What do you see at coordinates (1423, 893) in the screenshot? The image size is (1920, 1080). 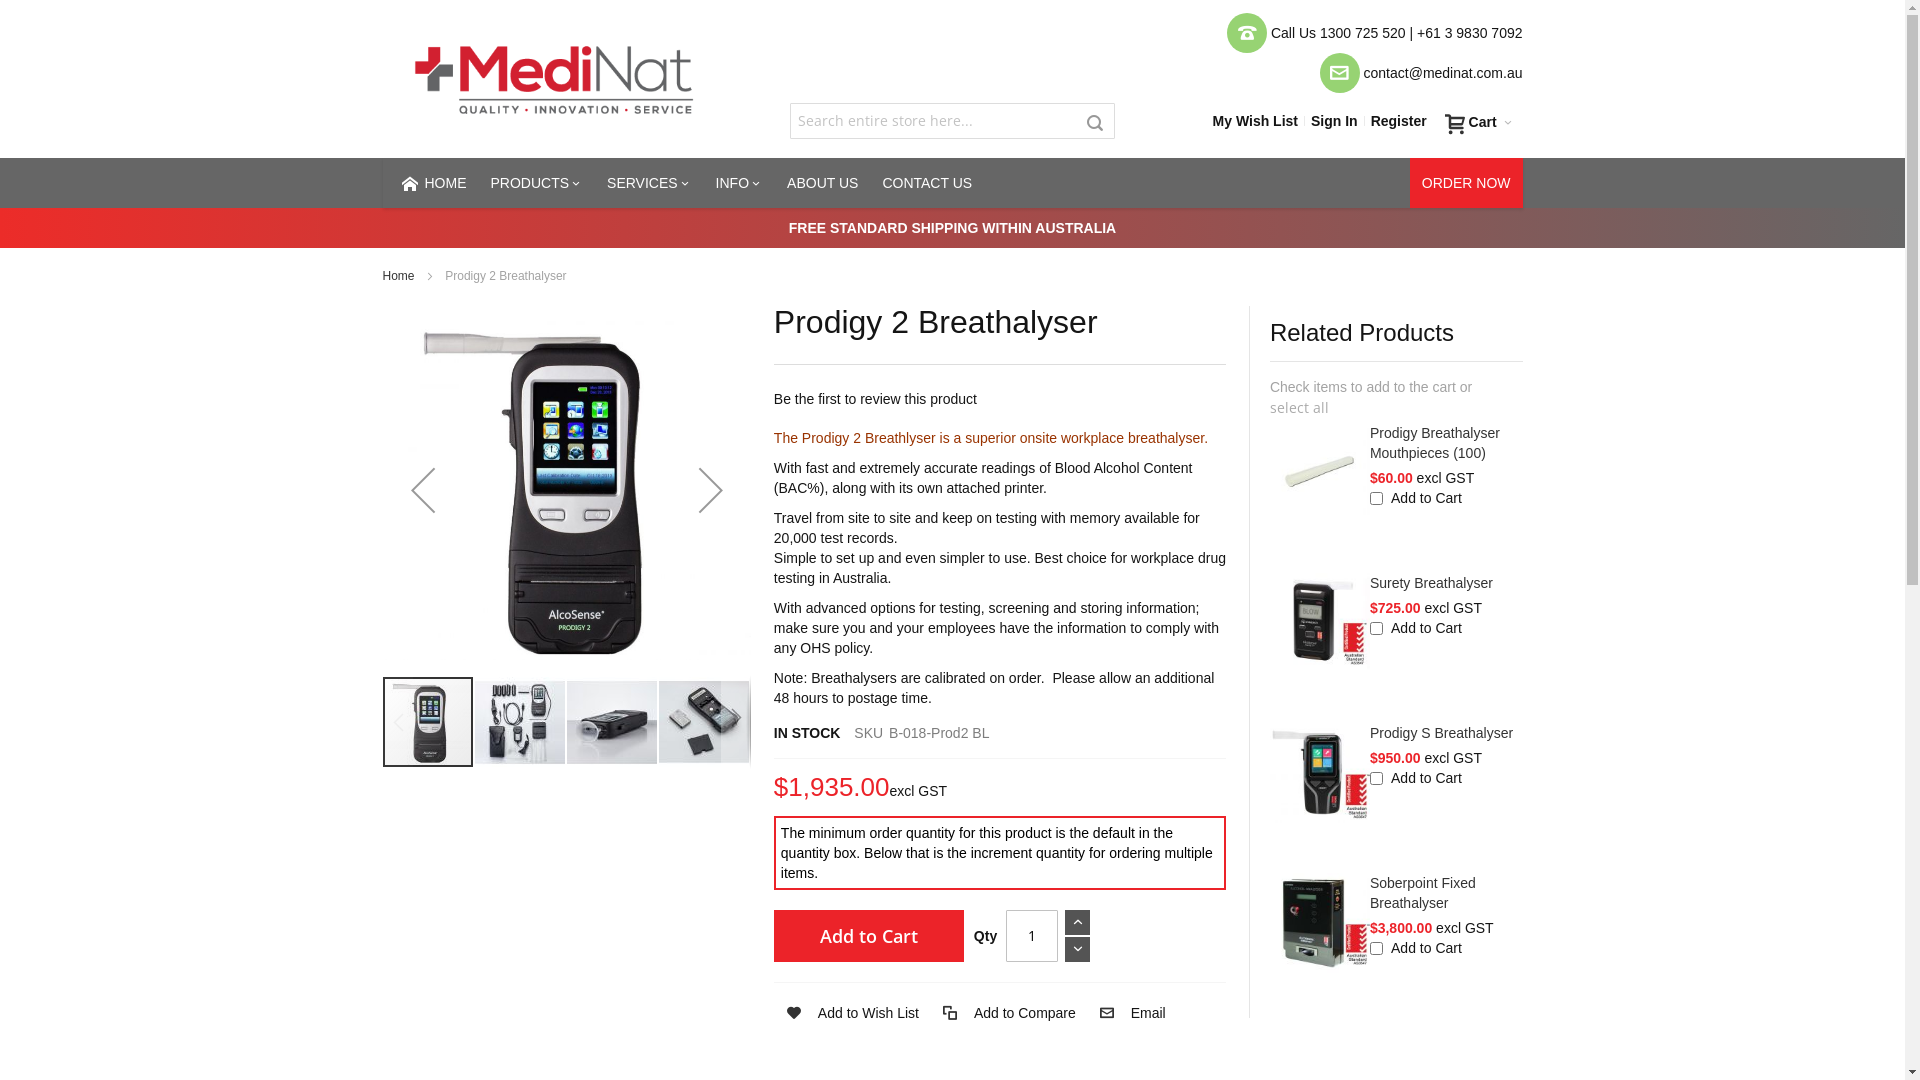 I see `Soberpoint Fixed Breathalyser` at bounding box center [1423, 893].